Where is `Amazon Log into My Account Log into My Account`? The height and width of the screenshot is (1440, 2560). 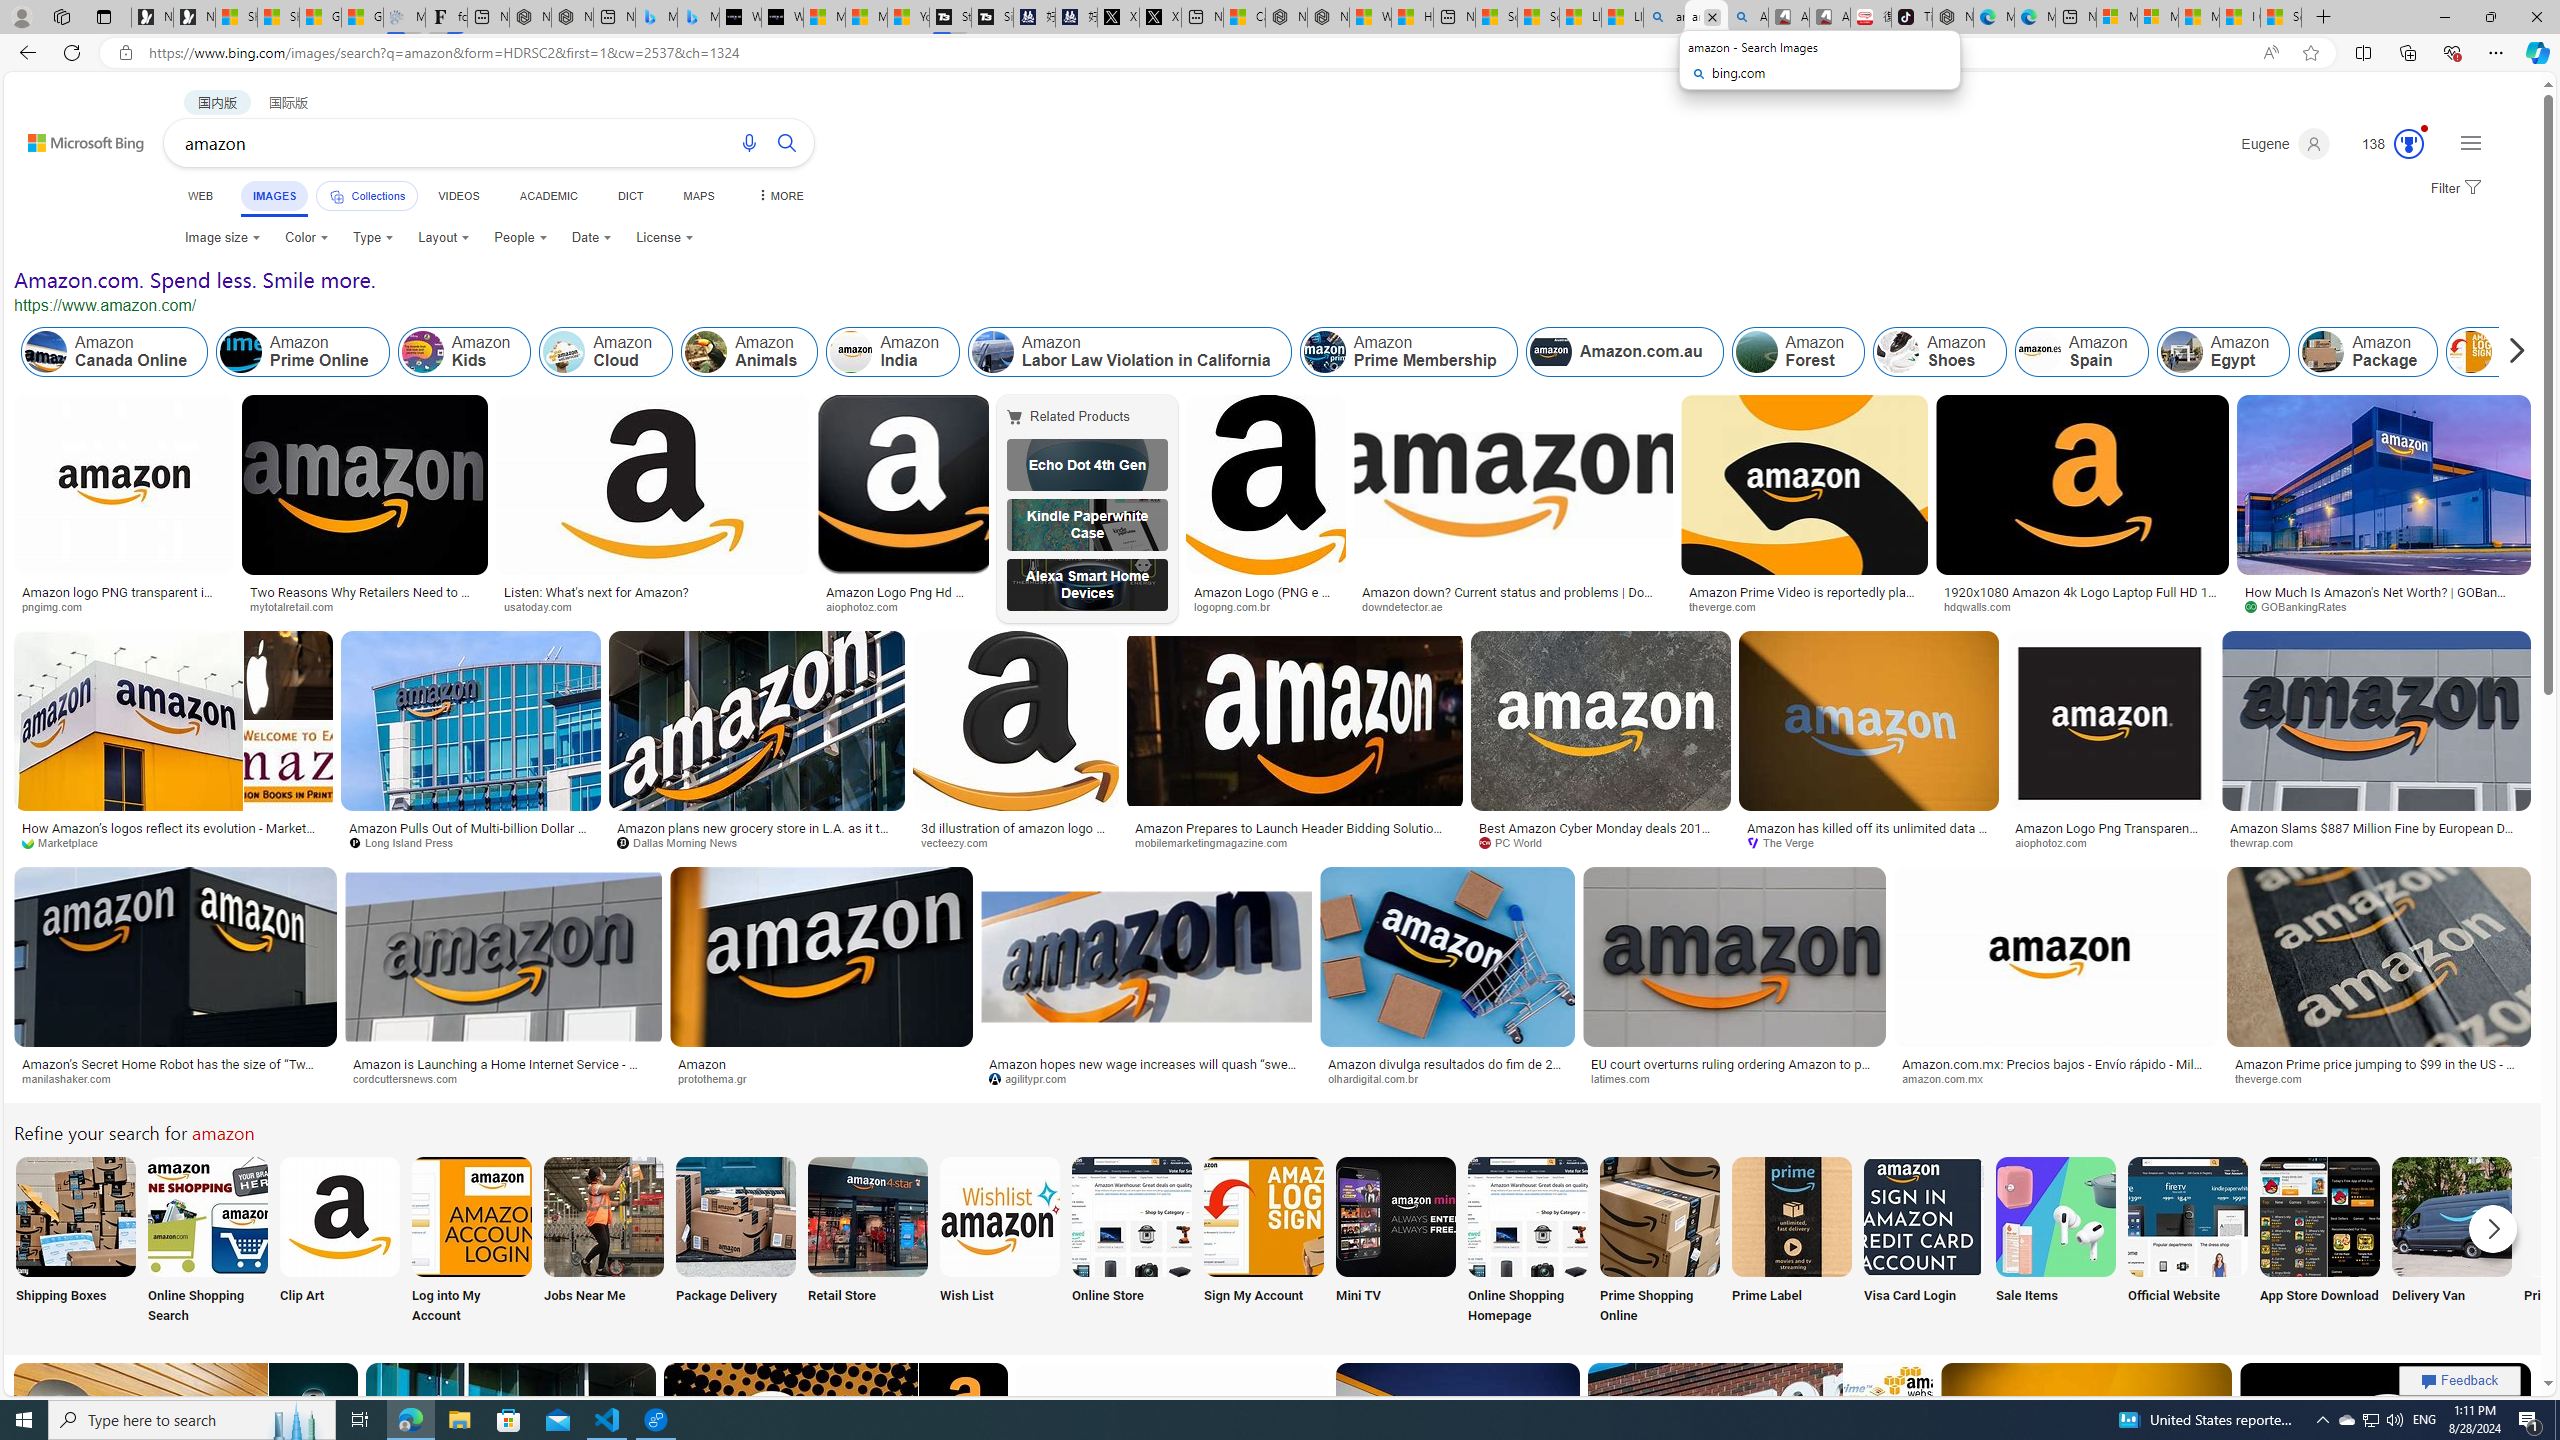 Amazon Log into My Account Log into My Account is located at coordinates (472, 1242).